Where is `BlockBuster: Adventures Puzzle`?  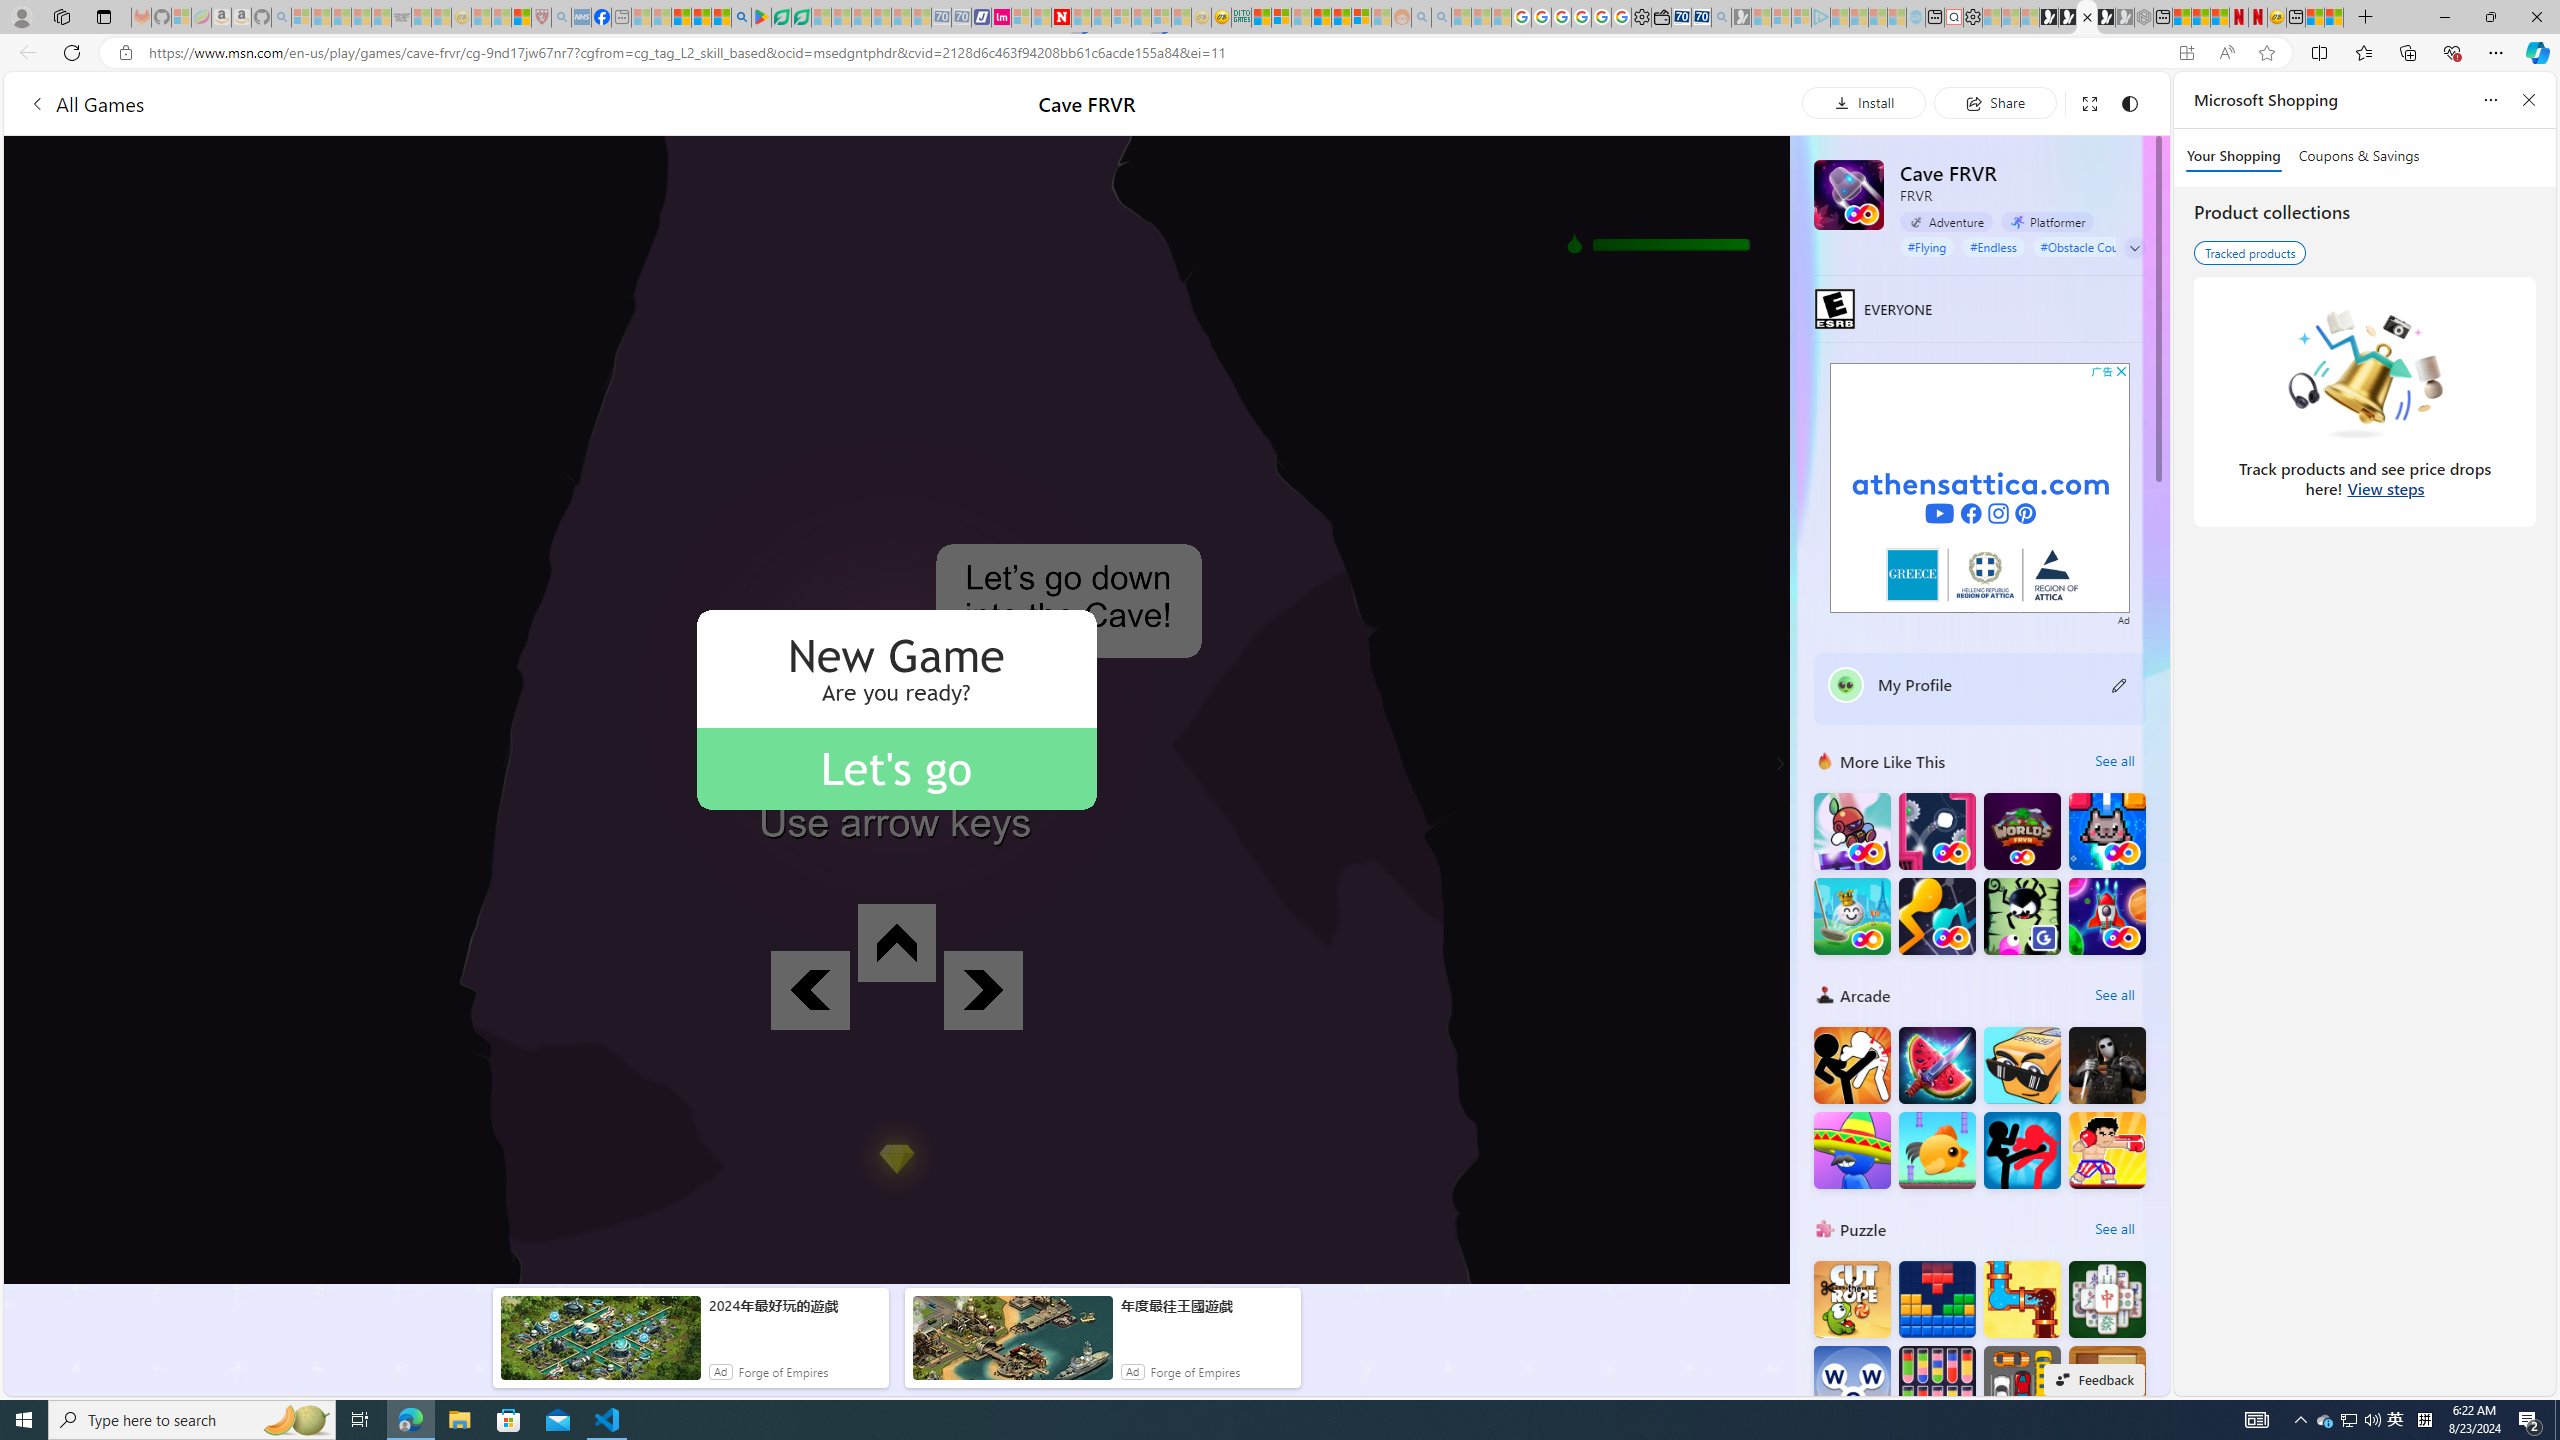 BlockBuster: Adventures Puzzle is located at coordinates (1936, 1300).